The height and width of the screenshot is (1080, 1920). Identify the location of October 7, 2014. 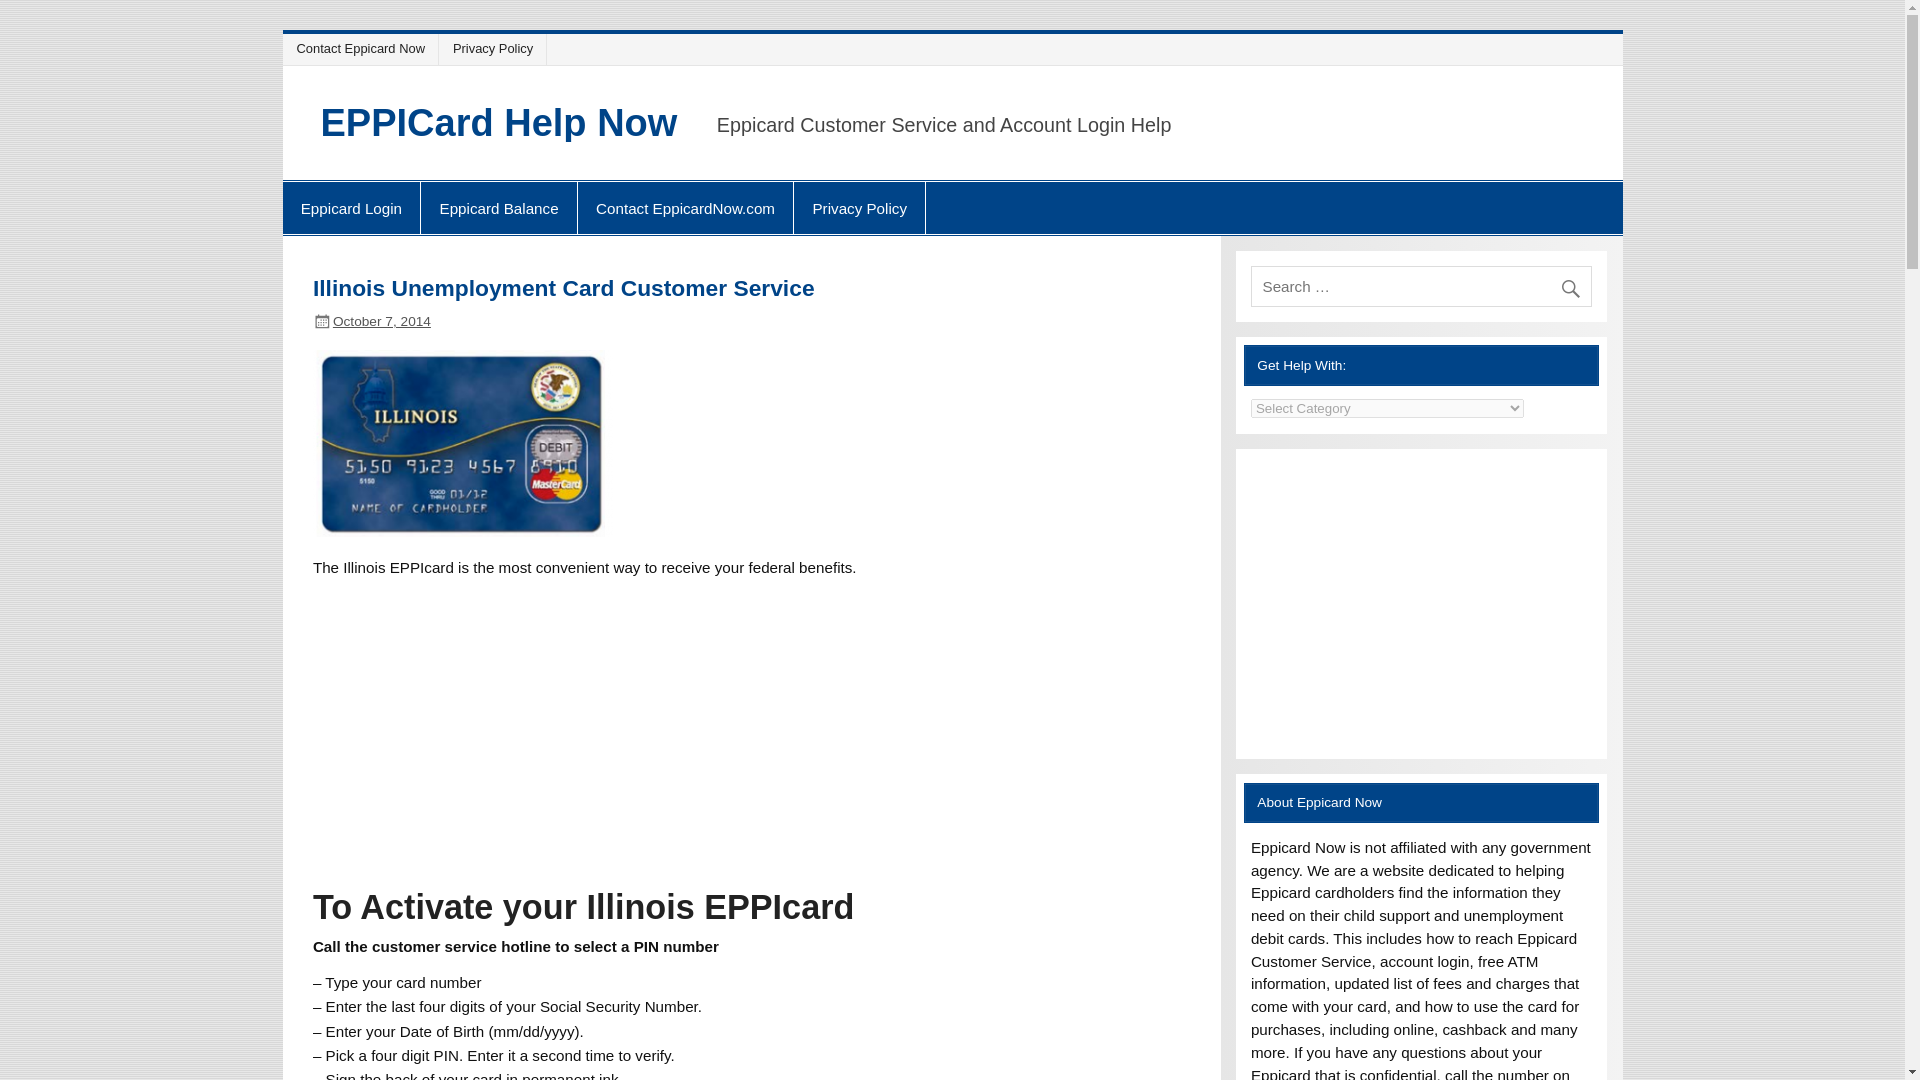
(381, 322).